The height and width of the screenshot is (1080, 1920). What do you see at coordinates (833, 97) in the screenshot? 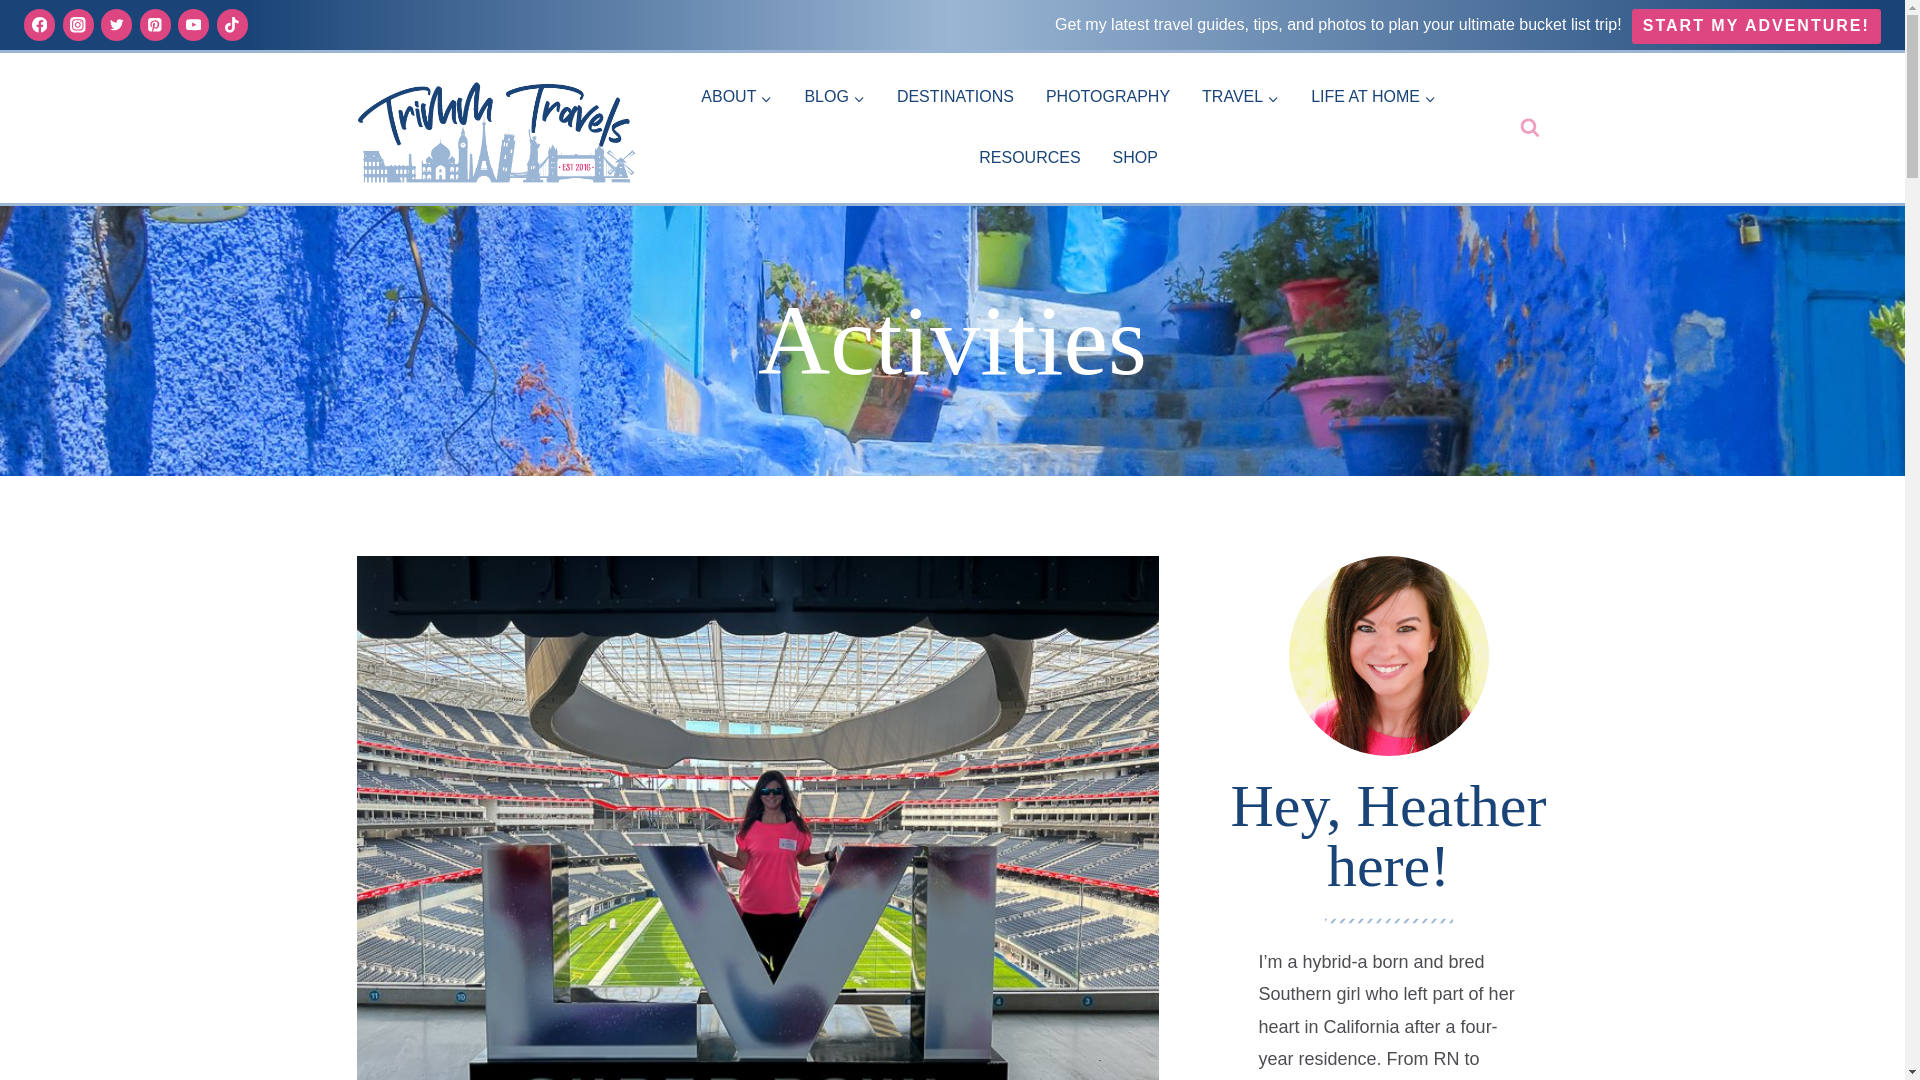
I see `BLOG` at bounding box center [833, 97].